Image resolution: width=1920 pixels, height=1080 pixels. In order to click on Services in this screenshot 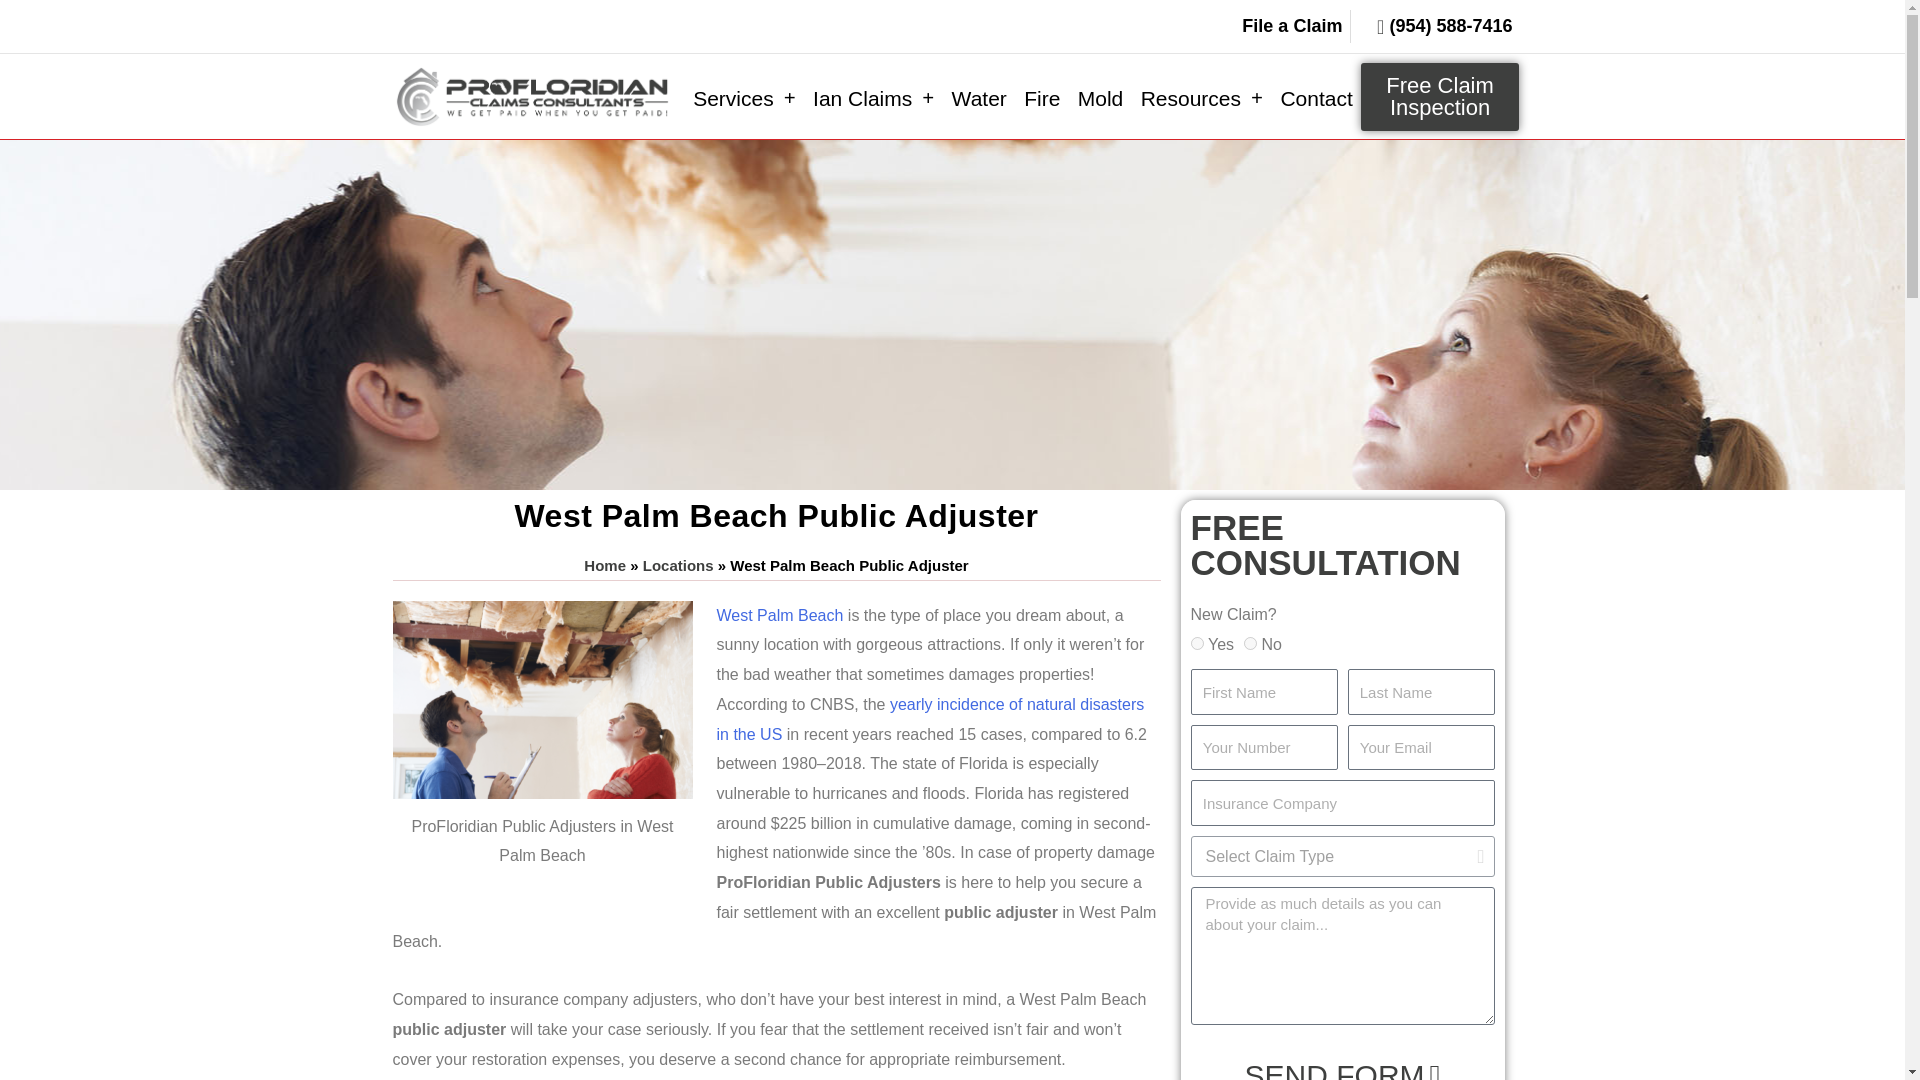, I will do `click(744, 98)`.